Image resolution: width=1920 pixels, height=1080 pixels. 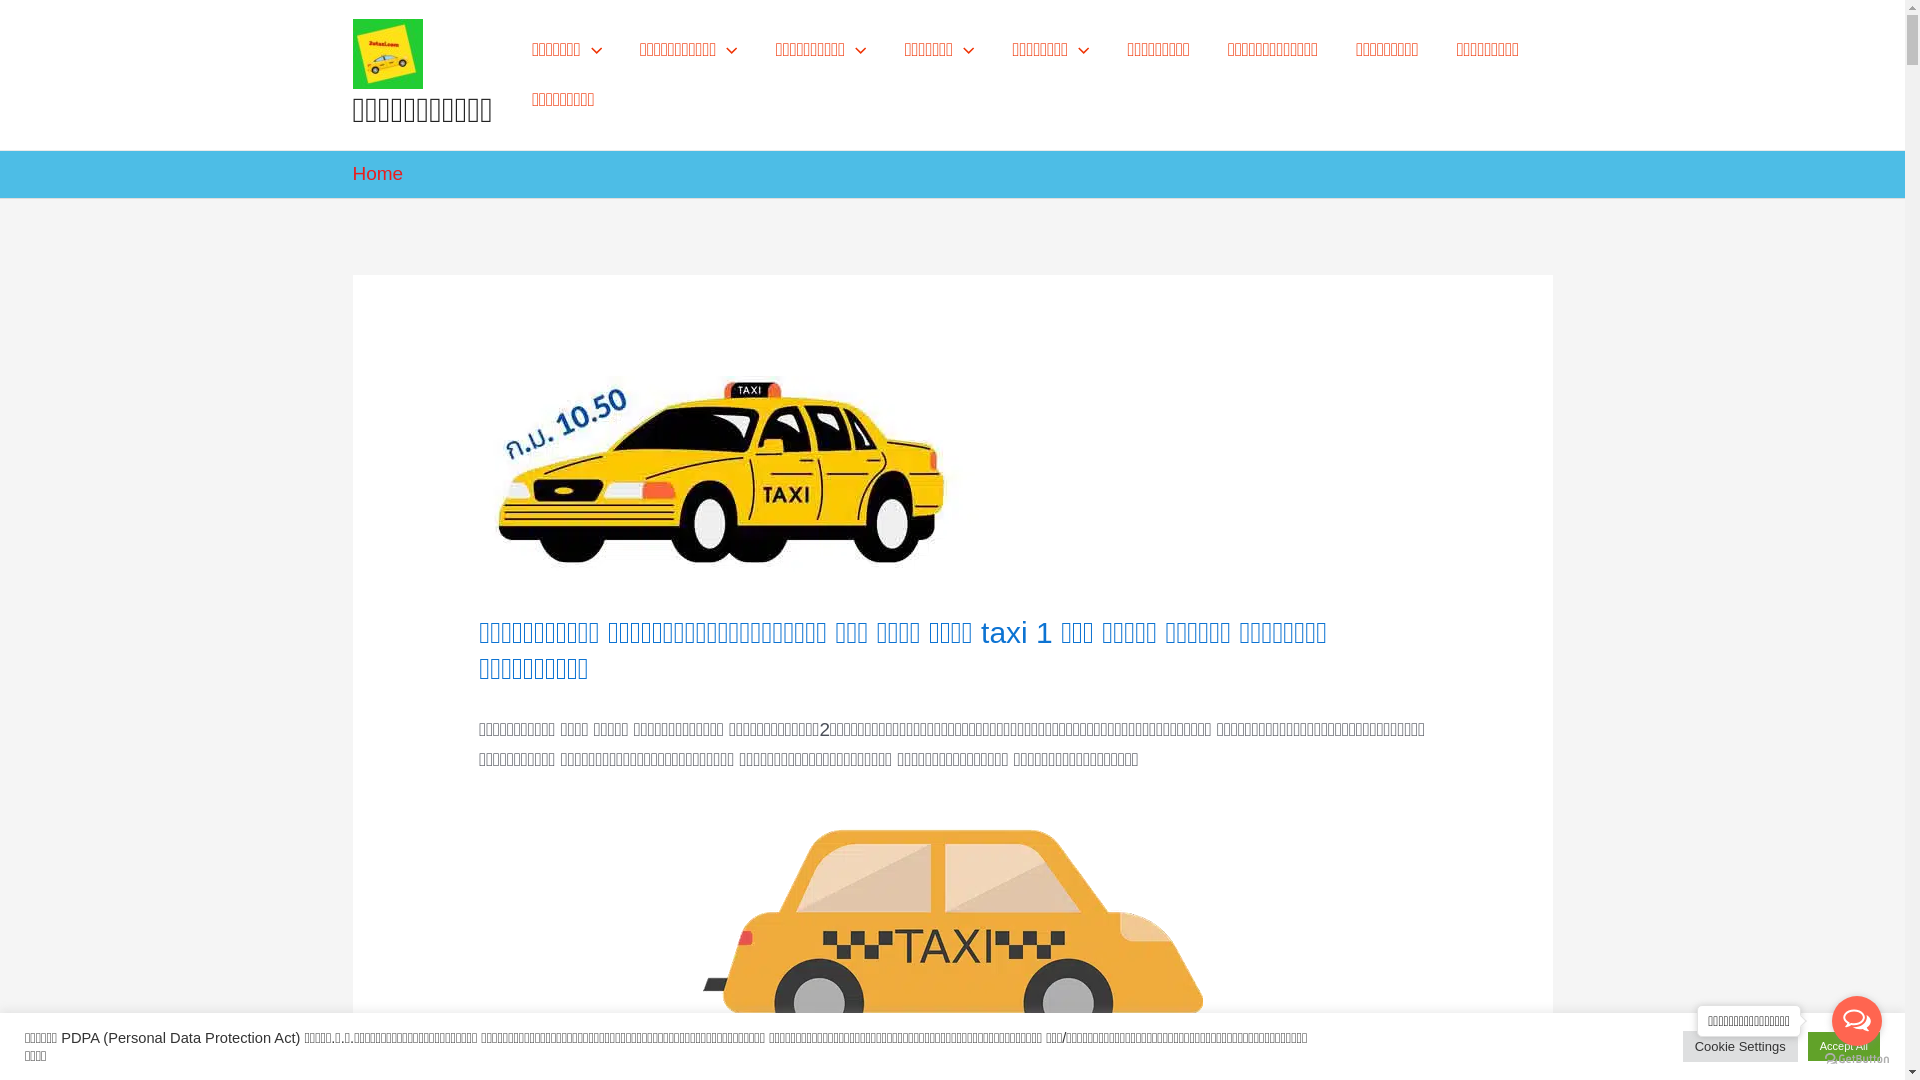 What do you see at coordinates (1844, 1046) in the screenshot?
I see `Accept All` at bounding box center [1844, 1046].